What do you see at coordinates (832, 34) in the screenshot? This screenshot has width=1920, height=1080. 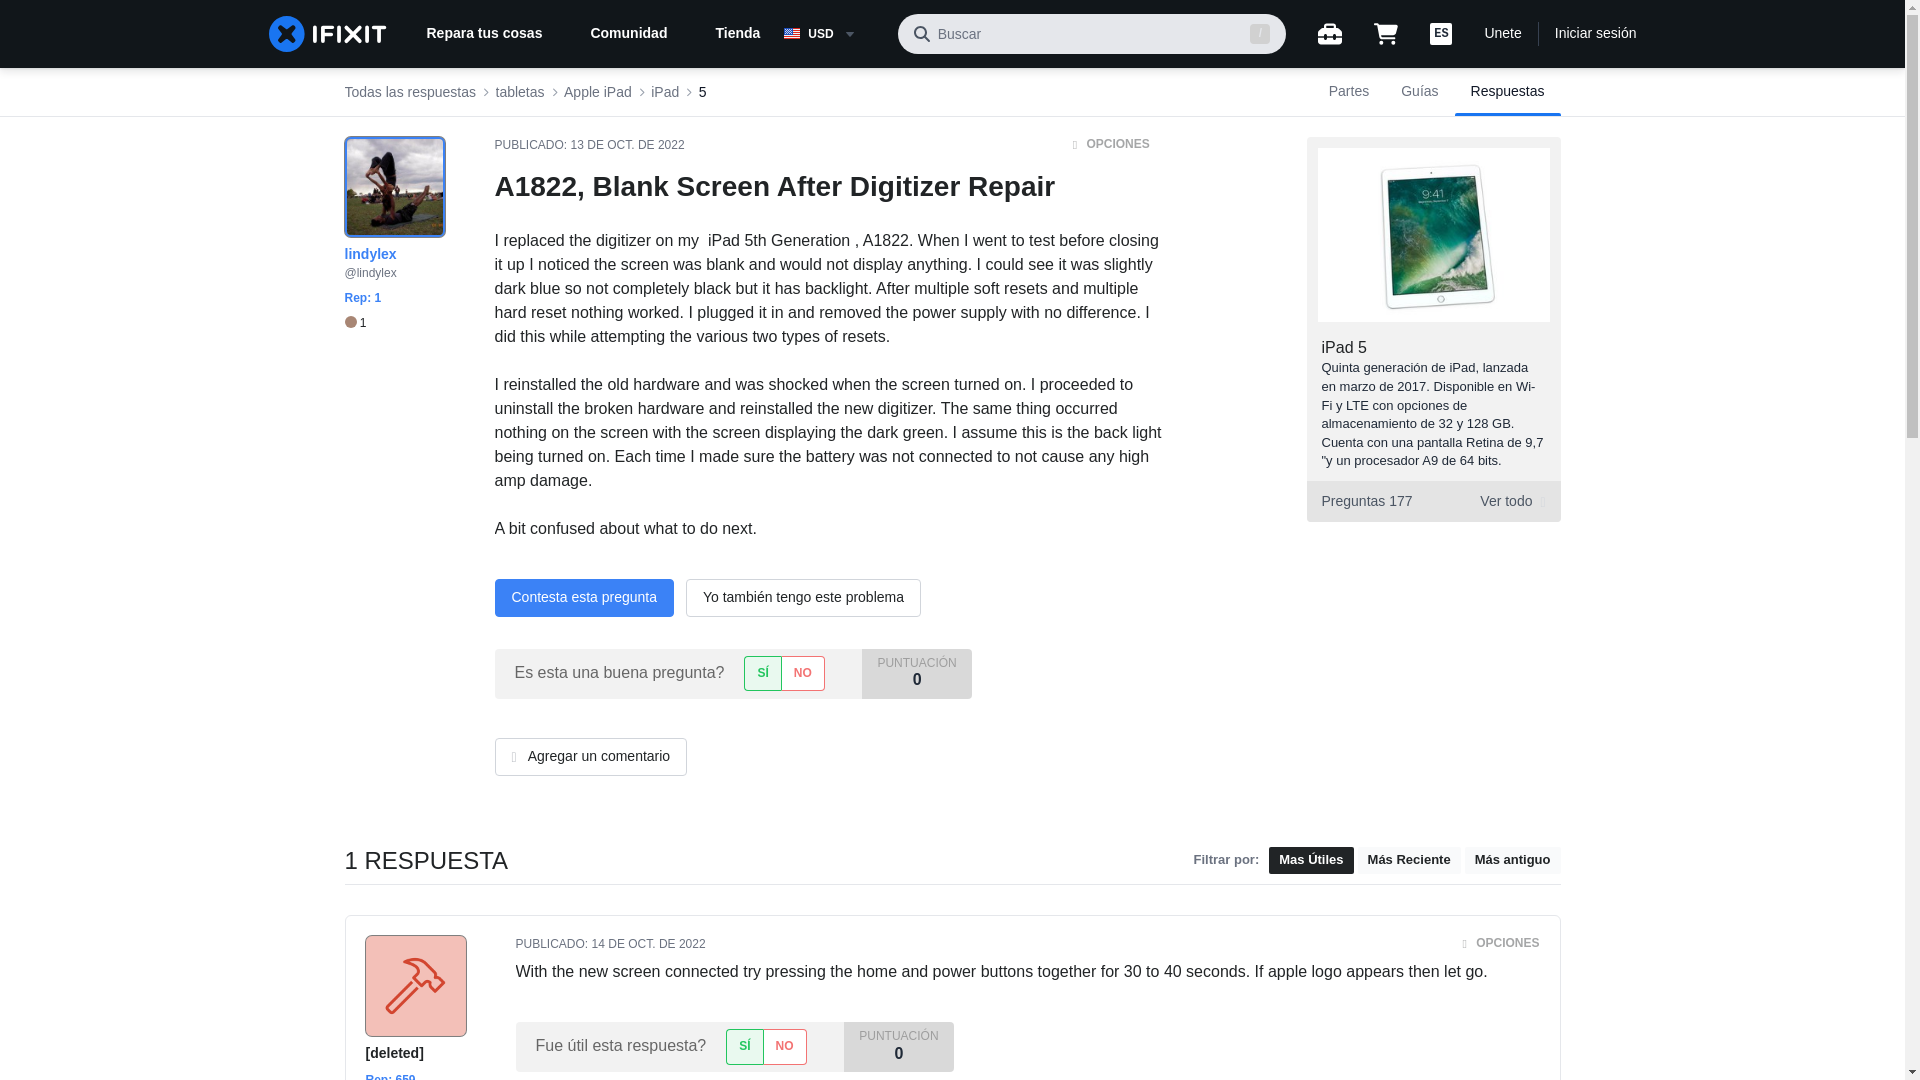 I see `USD` at bounding box center [832, 34].